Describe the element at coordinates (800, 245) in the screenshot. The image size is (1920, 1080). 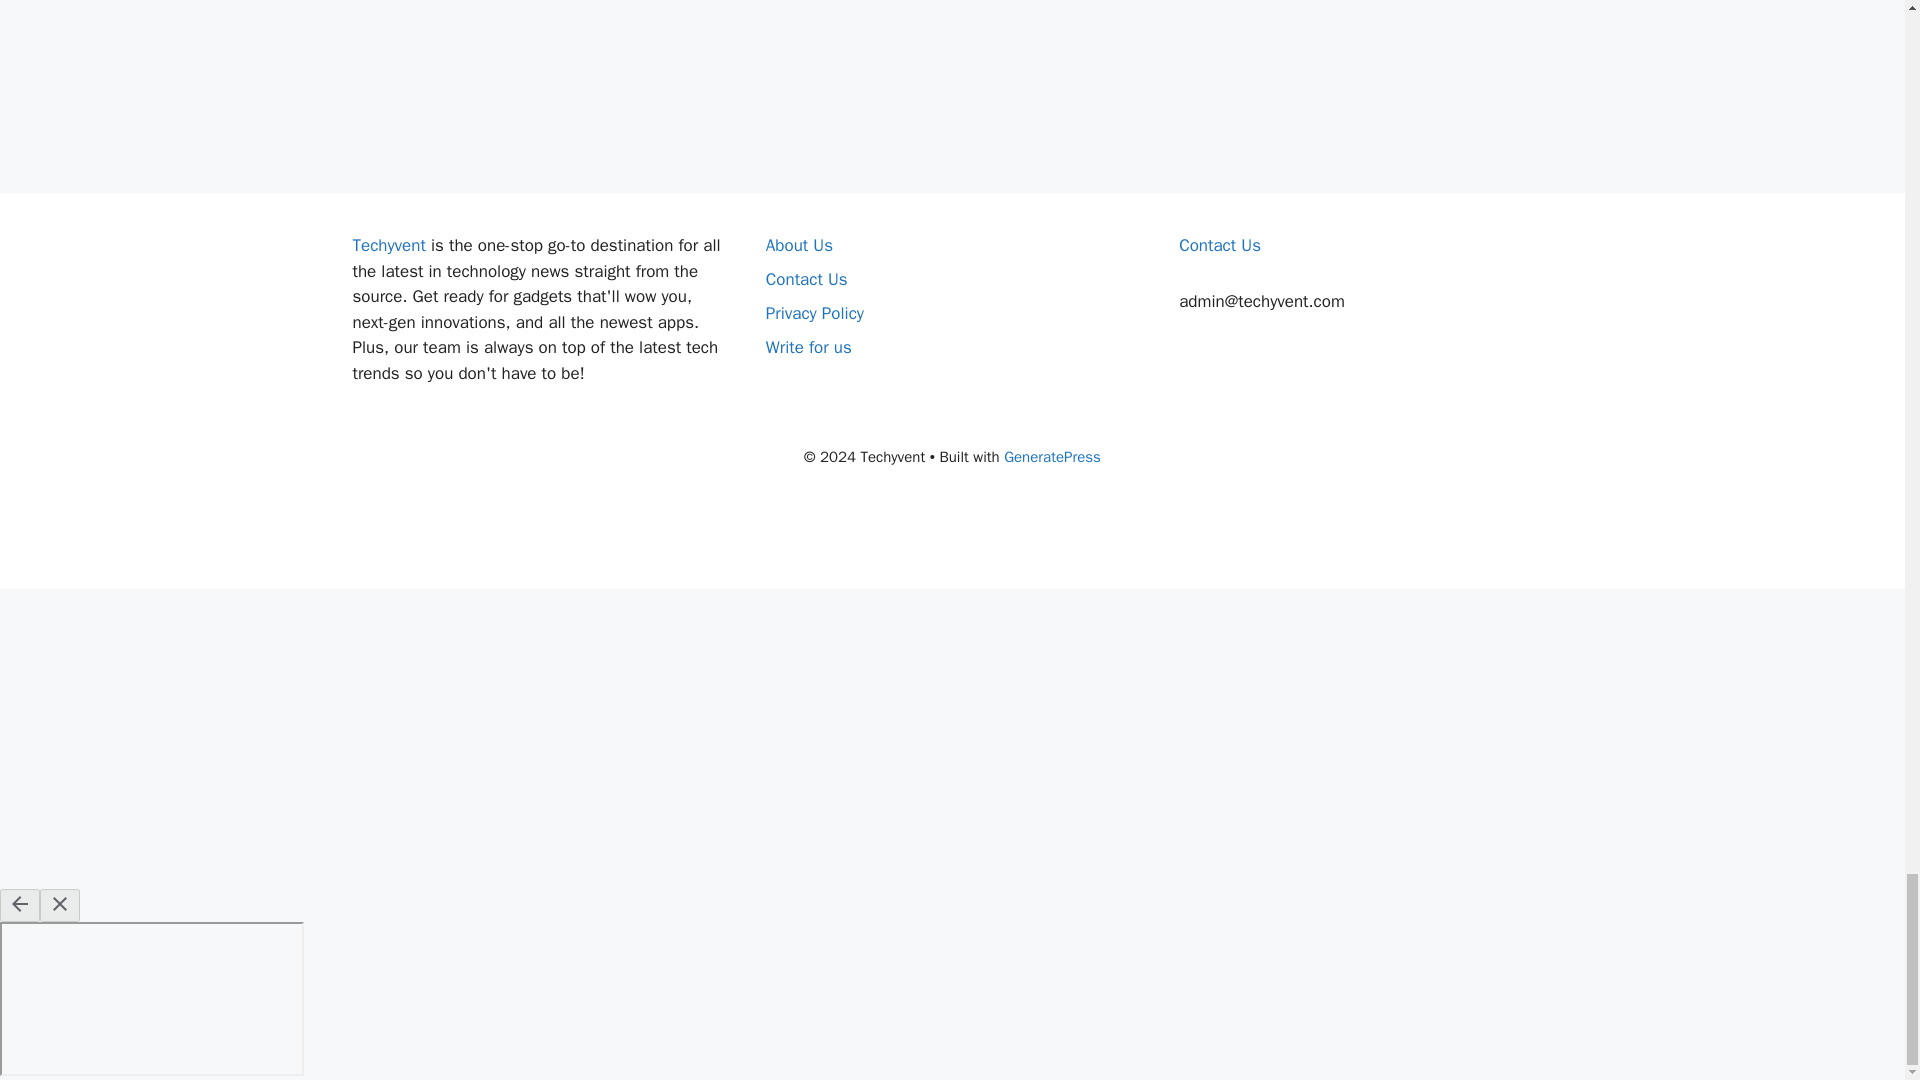
I see `About Us` at that location.